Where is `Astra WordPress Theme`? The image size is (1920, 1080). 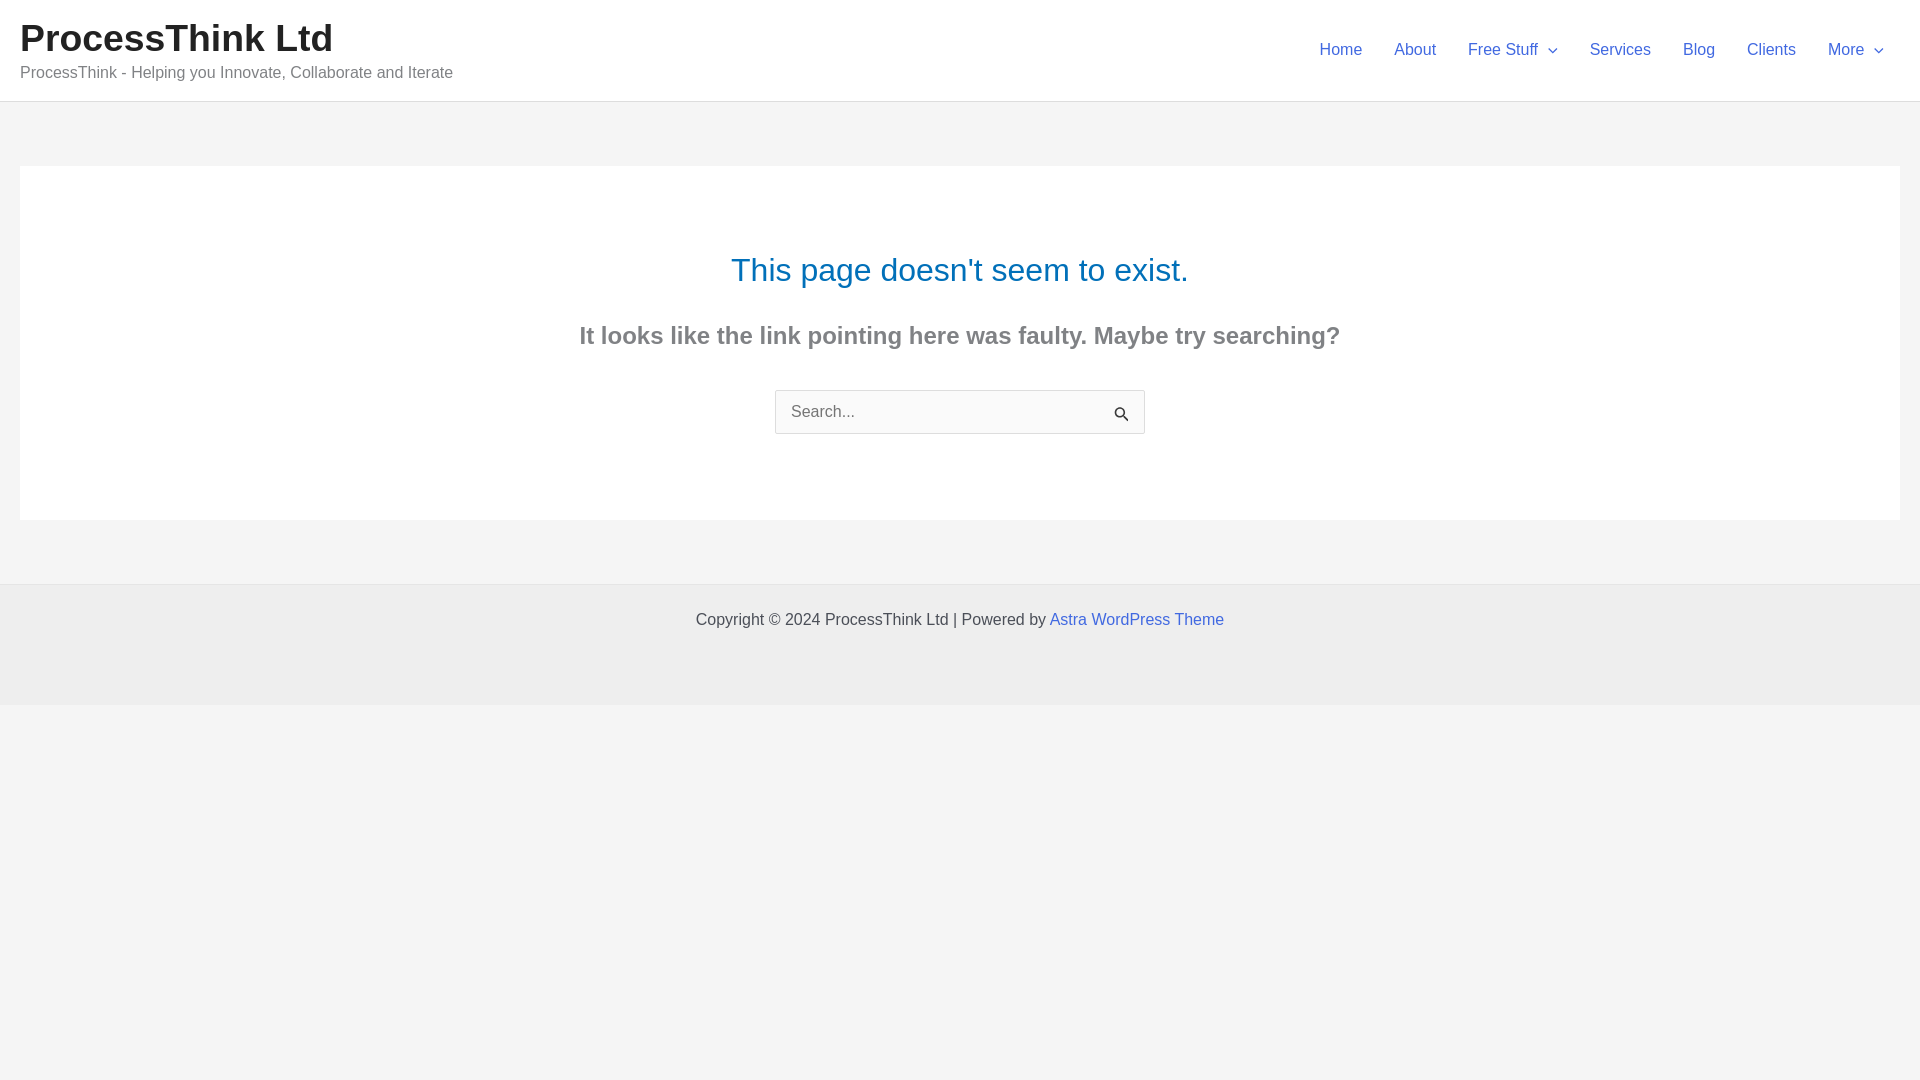
Astra WordPress Theme is located at coordinates (1137, 619).